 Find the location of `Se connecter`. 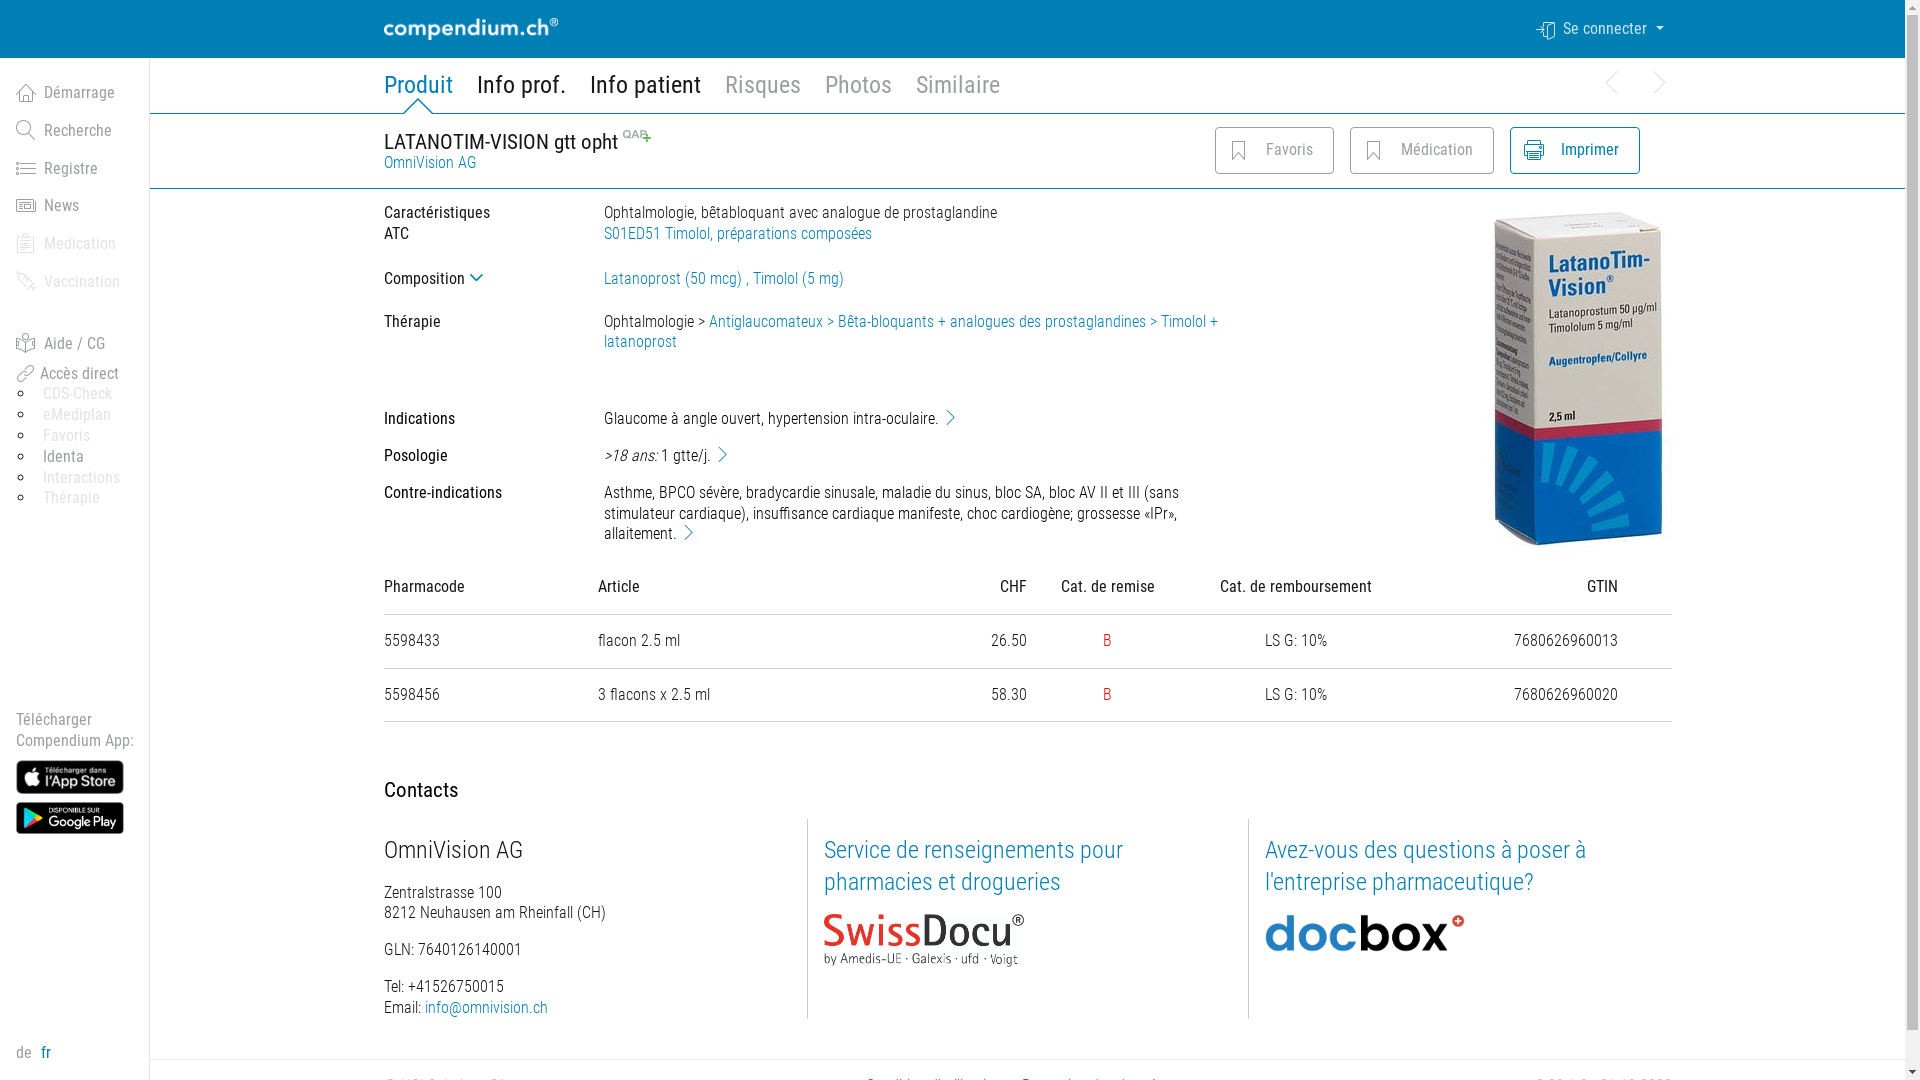

Se connecter is located at coordinates (1604, 29).